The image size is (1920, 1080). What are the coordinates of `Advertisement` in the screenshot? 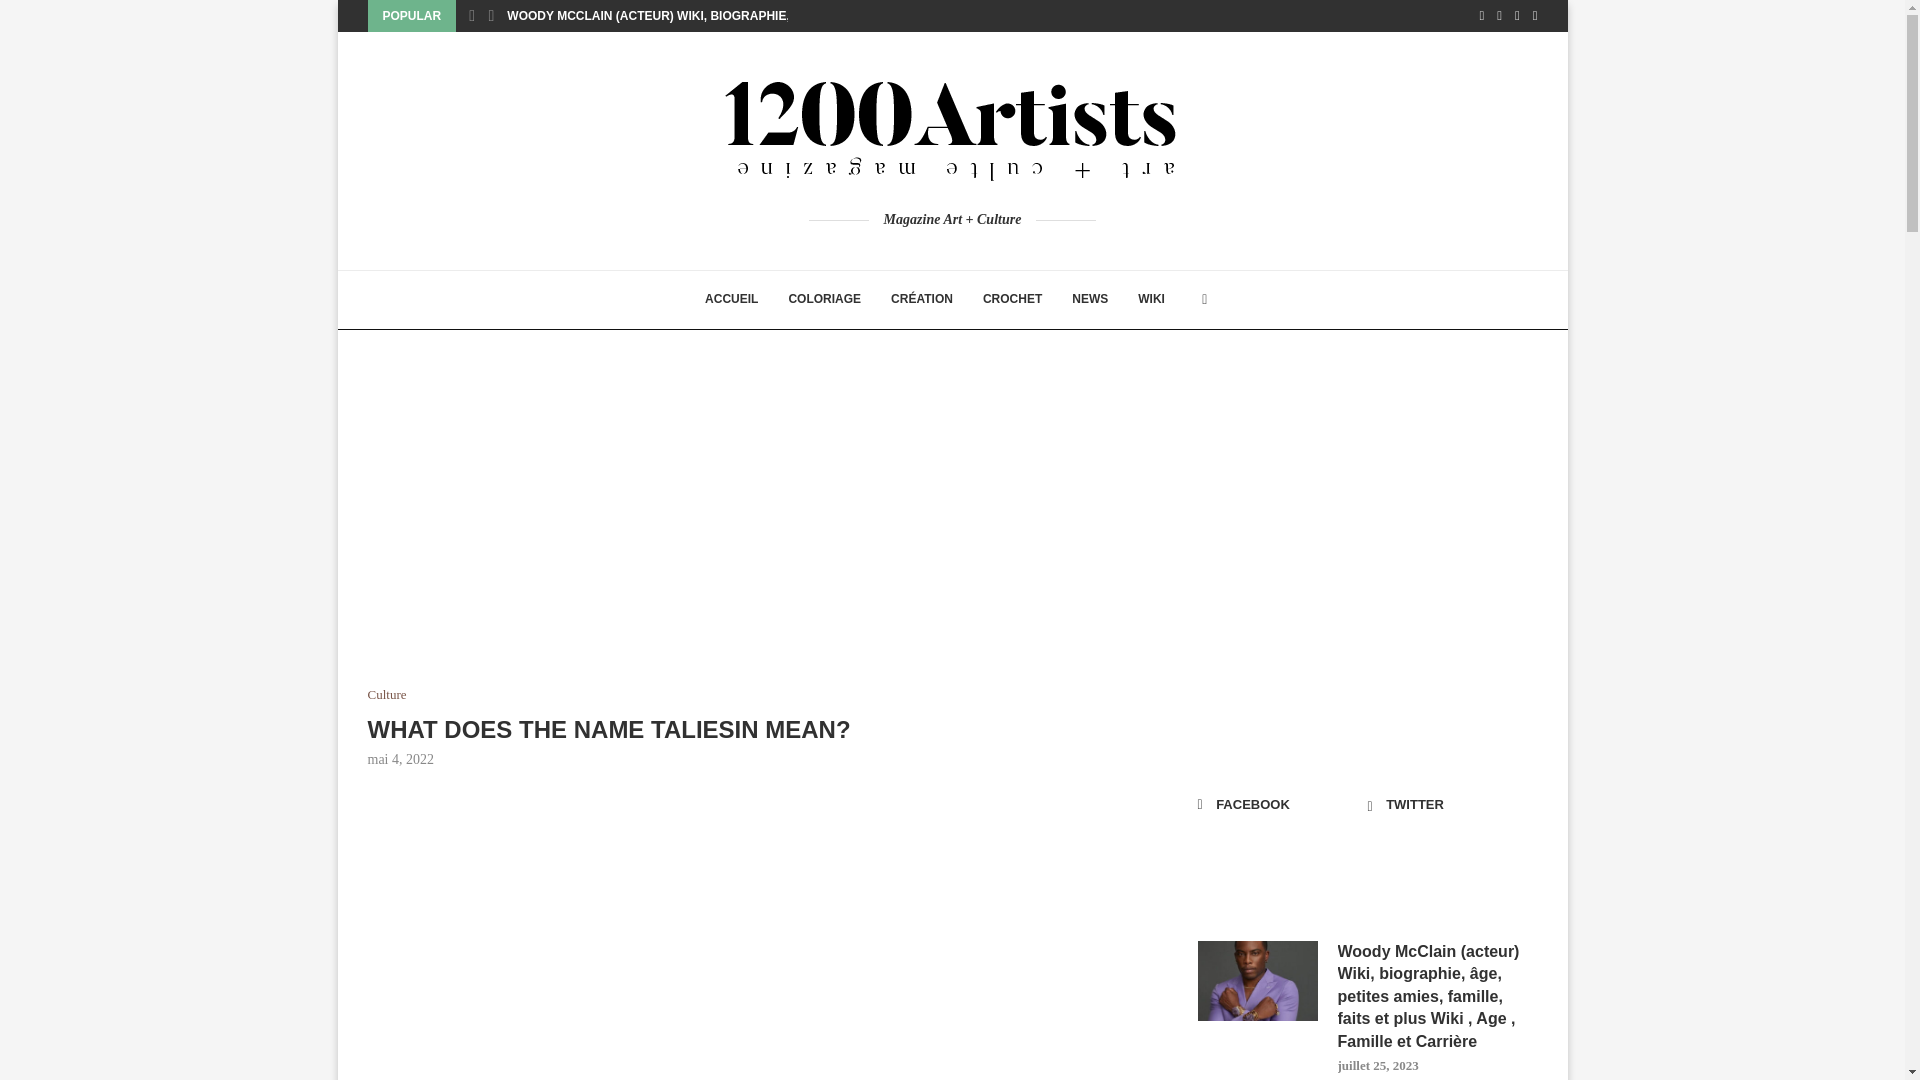 It's located at (758, 941).